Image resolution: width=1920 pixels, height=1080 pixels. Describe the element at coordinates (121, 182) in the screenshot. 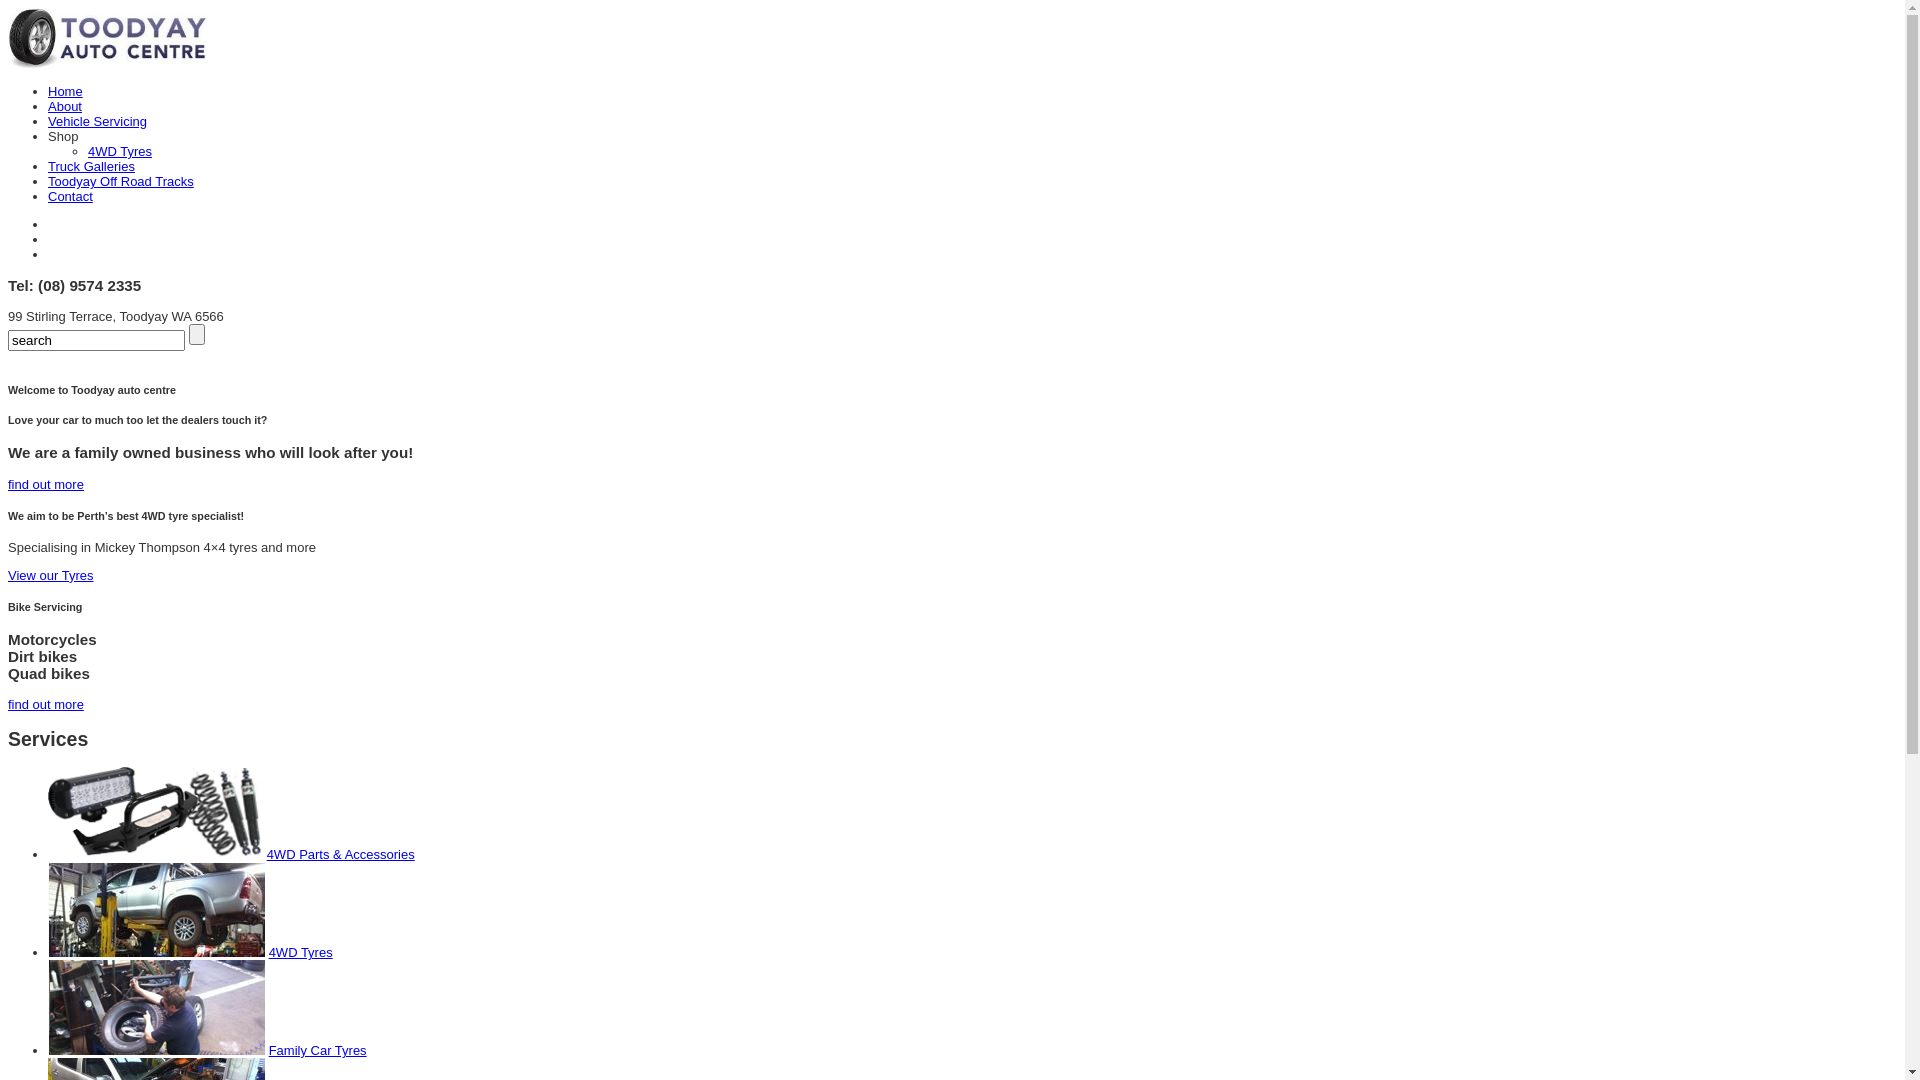

I see `Toodyay Off Road Tracks` at that location.